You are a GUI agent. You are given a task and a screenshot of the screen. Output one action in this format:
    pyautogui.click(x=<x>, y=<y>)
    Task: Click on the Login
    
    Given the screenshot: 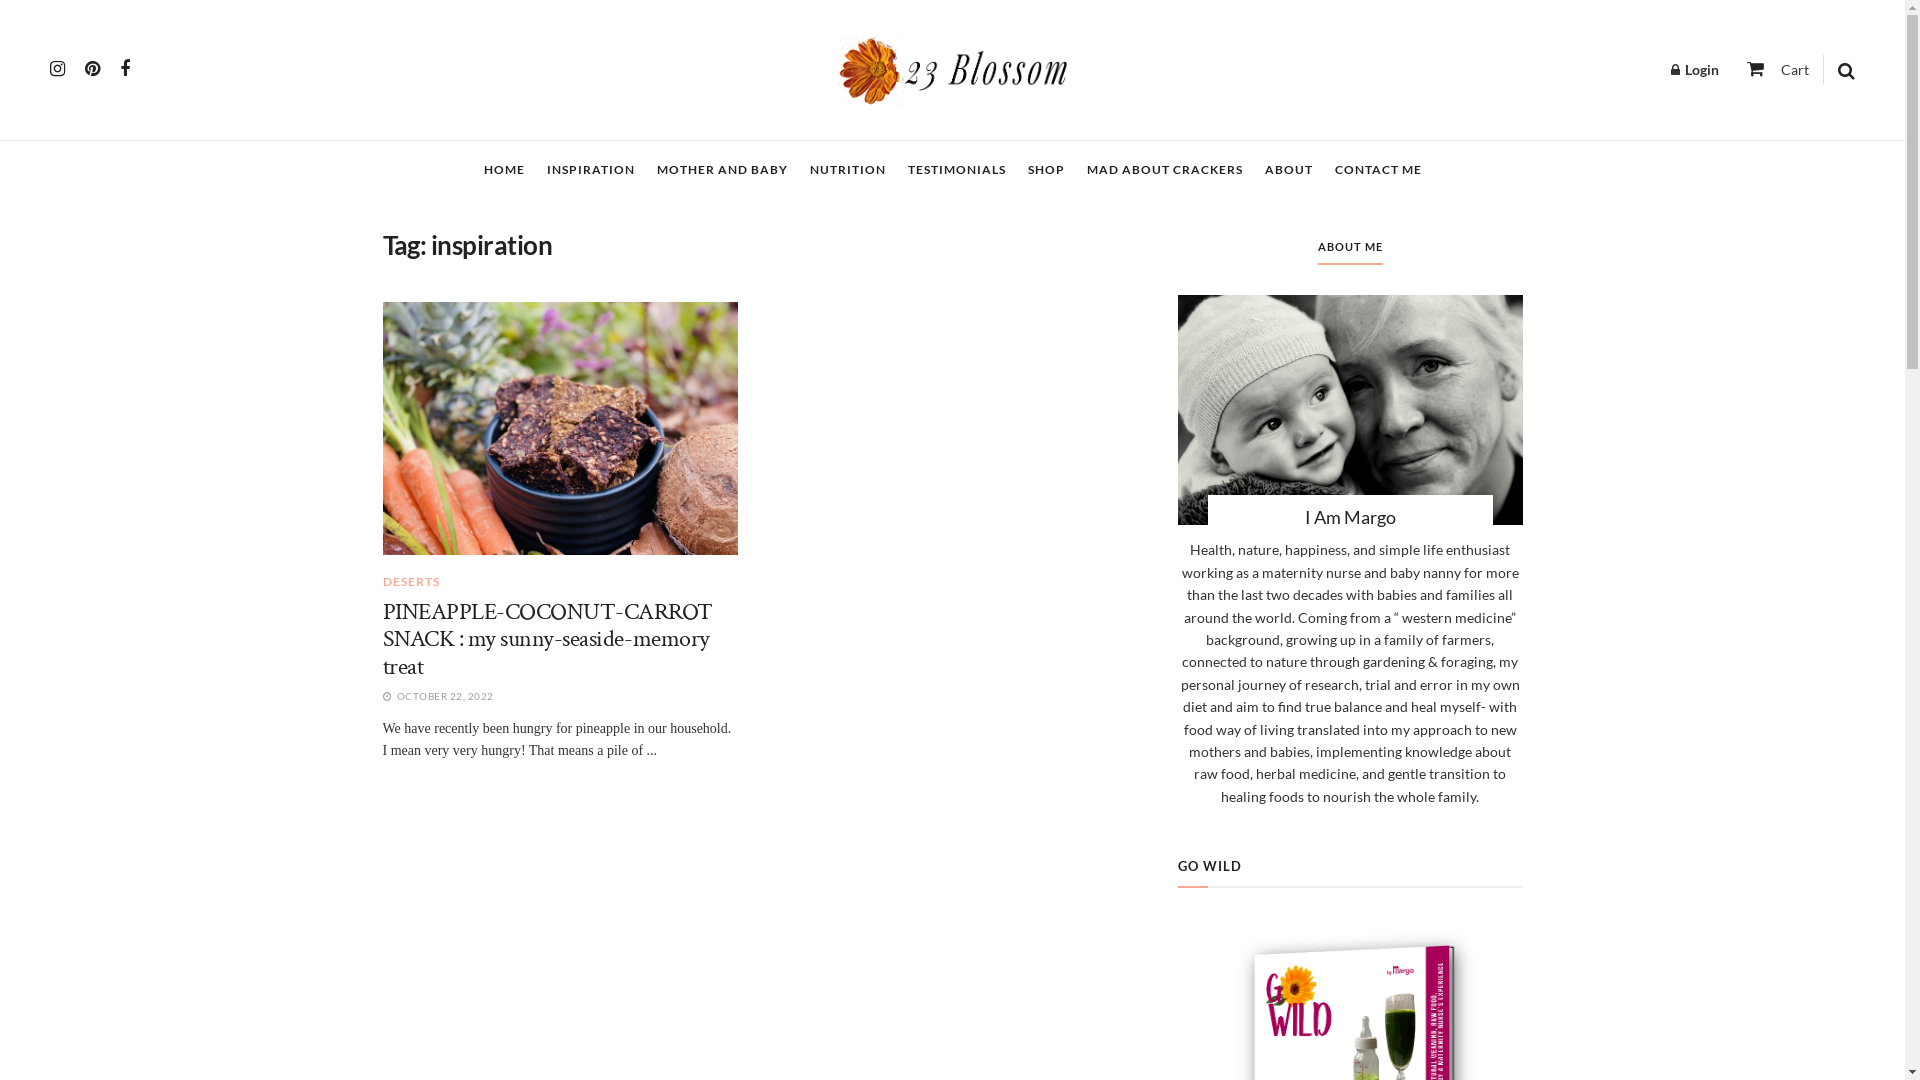 What is the action you would take?
    pyautogui.click(x=1695, y=70)
    